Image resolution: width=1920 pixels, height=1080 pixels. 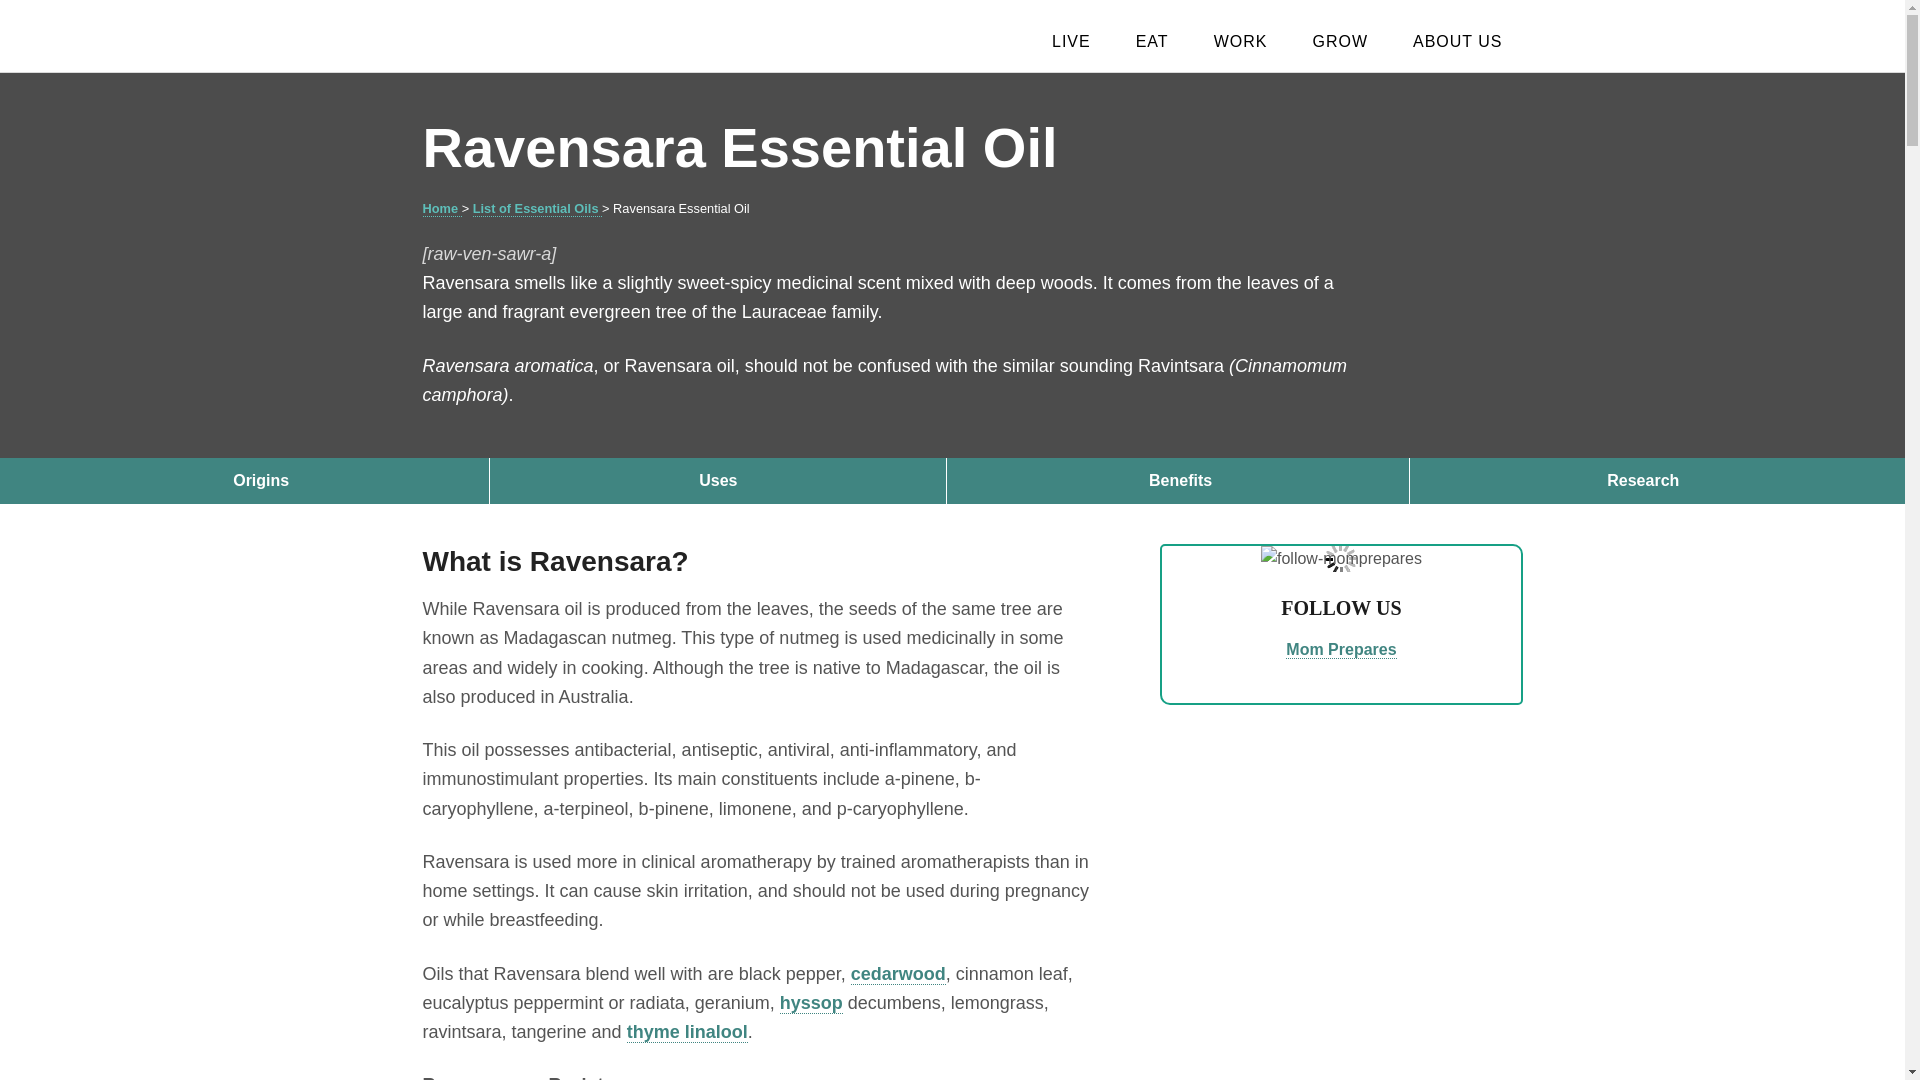 I want to click on MOM PREPARES, so click(x=552, y=38).